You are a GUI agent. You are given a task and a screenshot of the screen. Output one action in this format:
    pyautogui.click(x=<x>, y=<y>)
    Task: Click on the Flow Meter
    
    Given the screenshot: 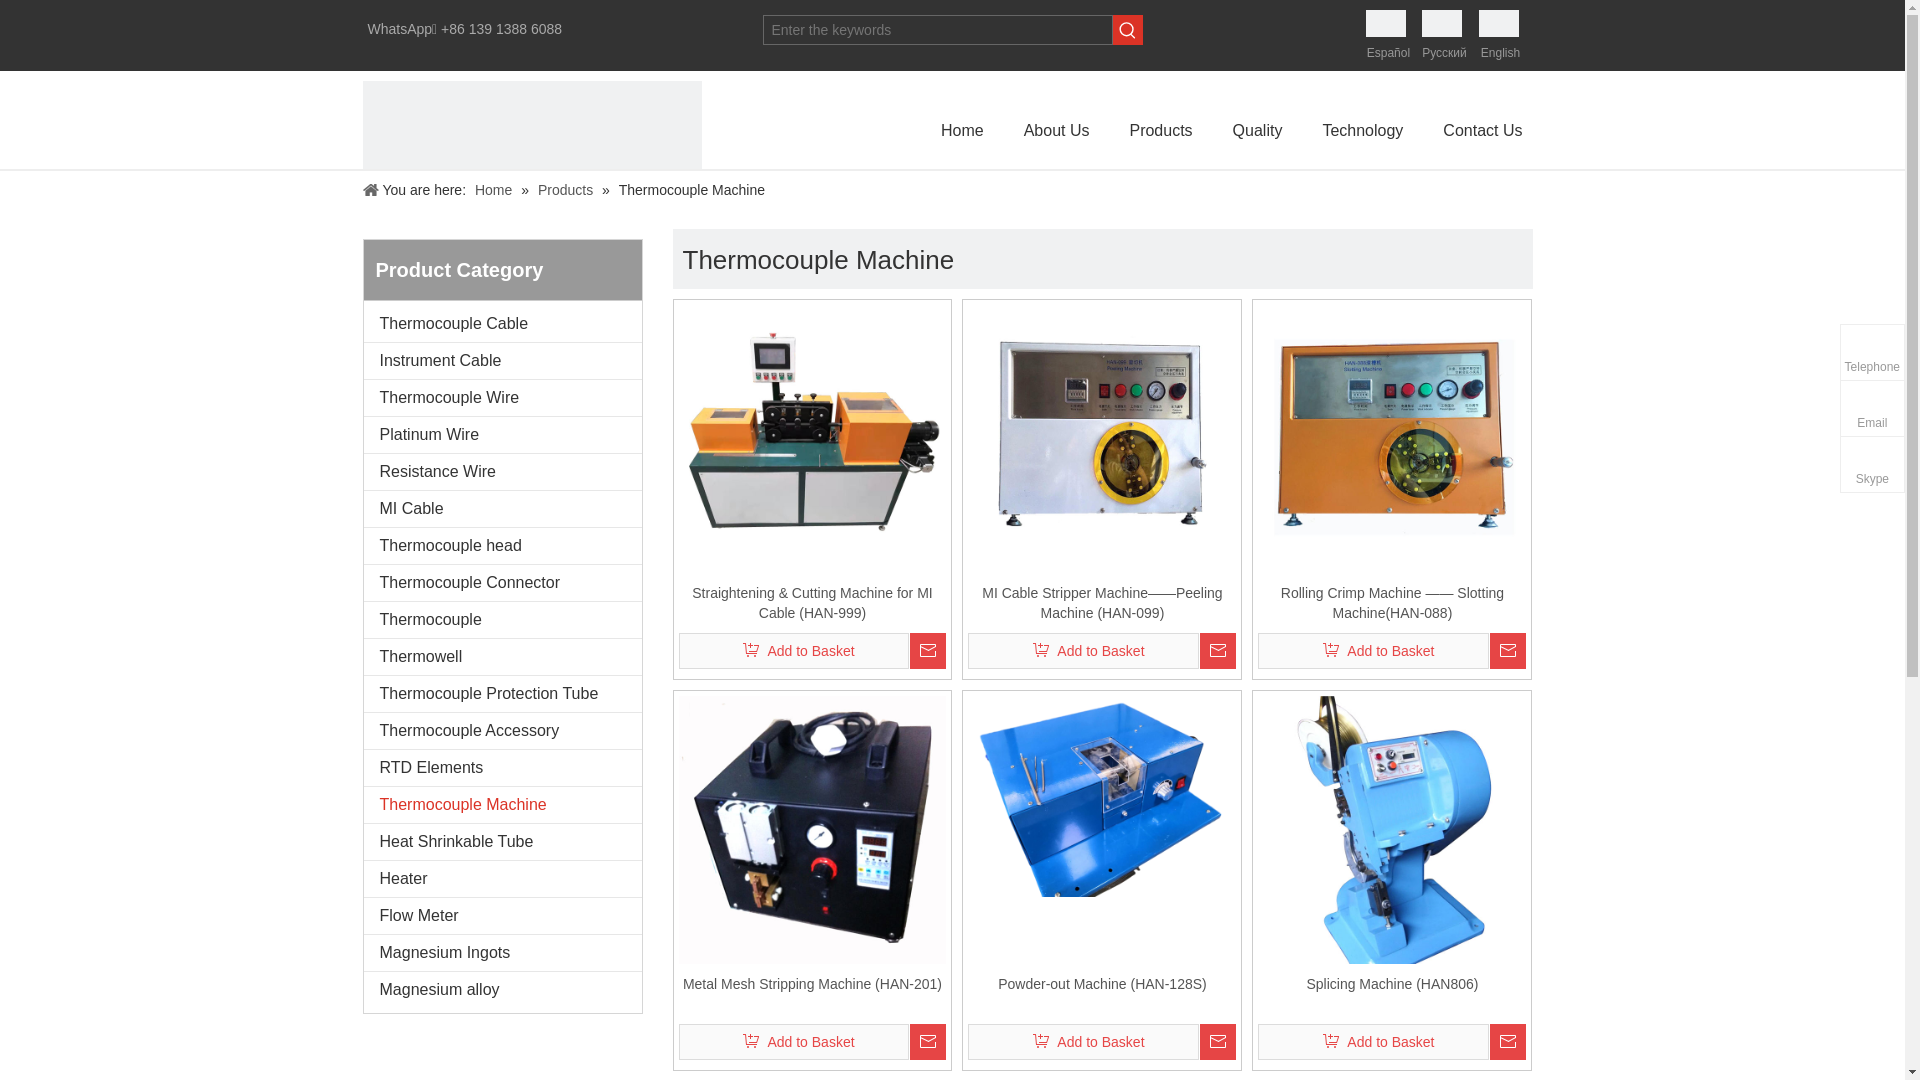 What is the action you would take?
    pyautogui.click(x=503, y=916)
    